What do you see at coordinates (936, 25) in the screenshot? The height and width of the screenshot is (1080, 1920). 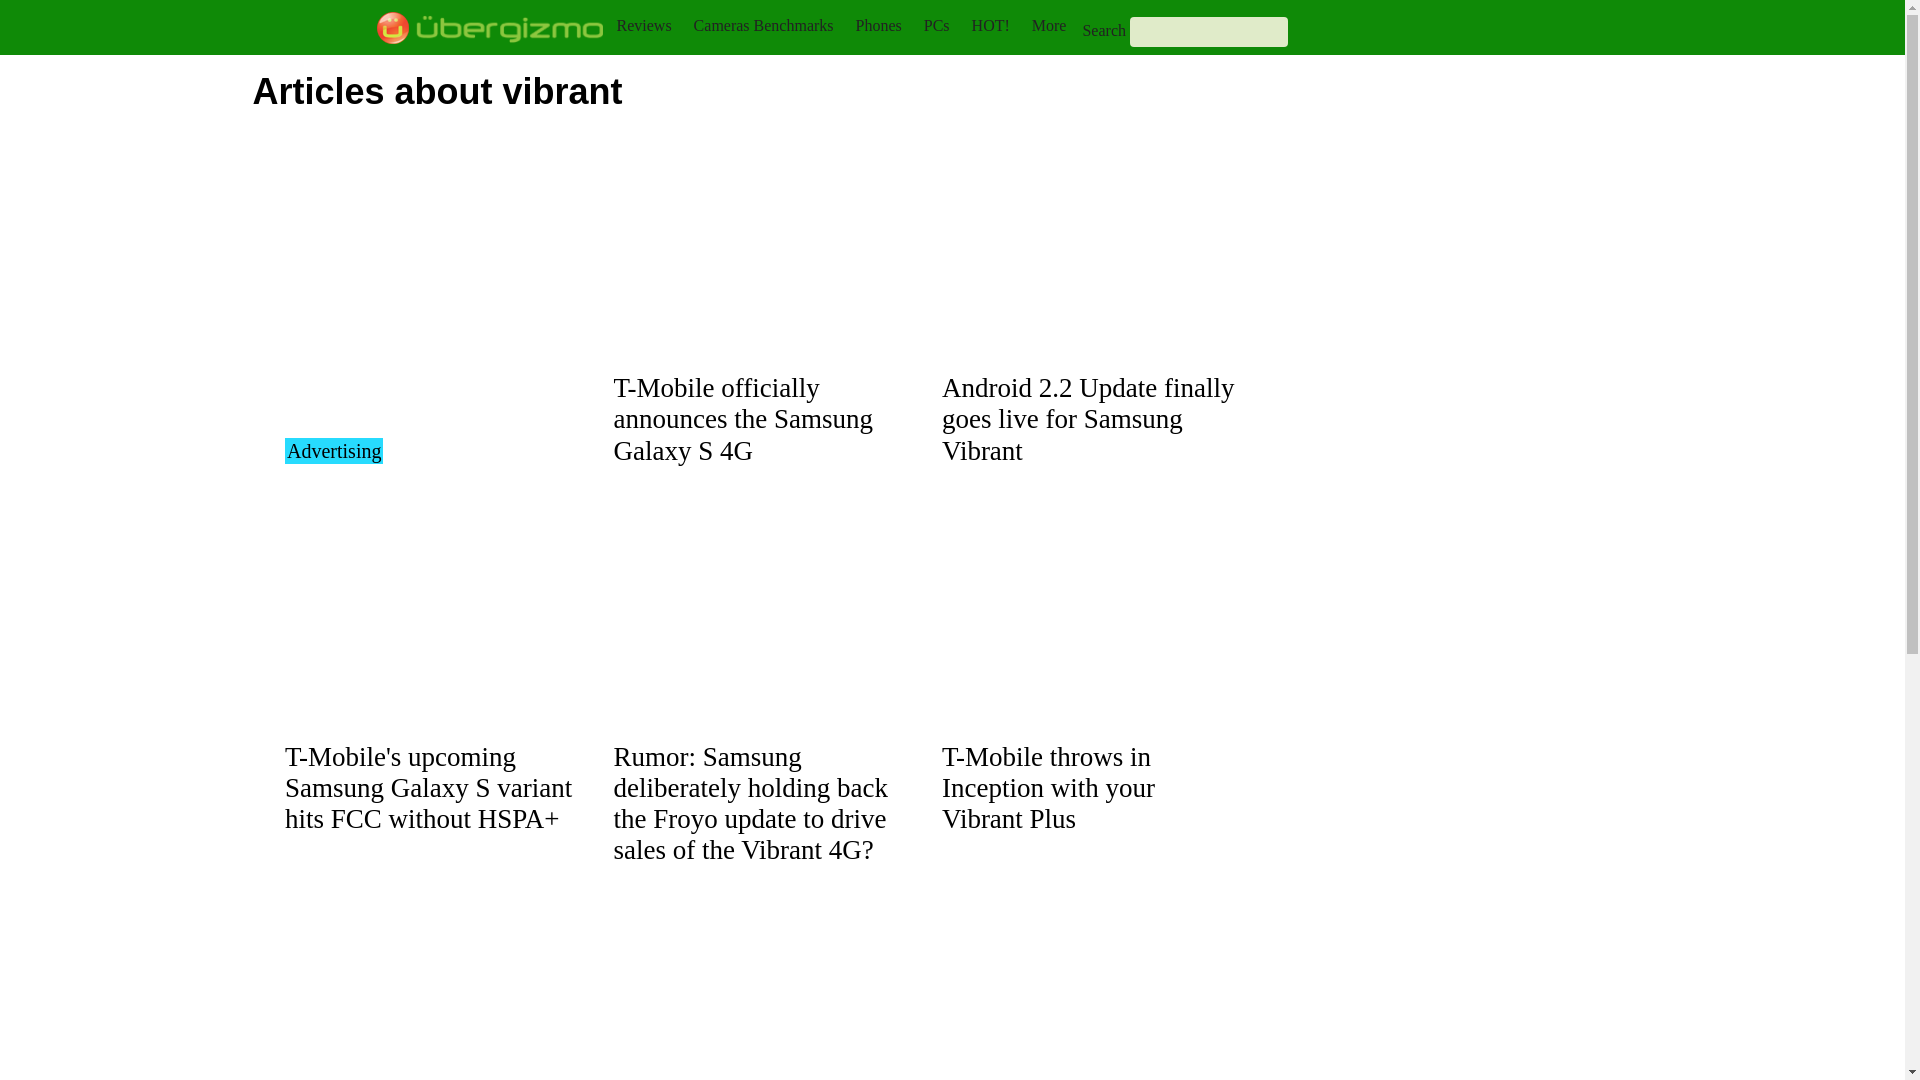 I see `PCs` at bounding box center [936, 25].